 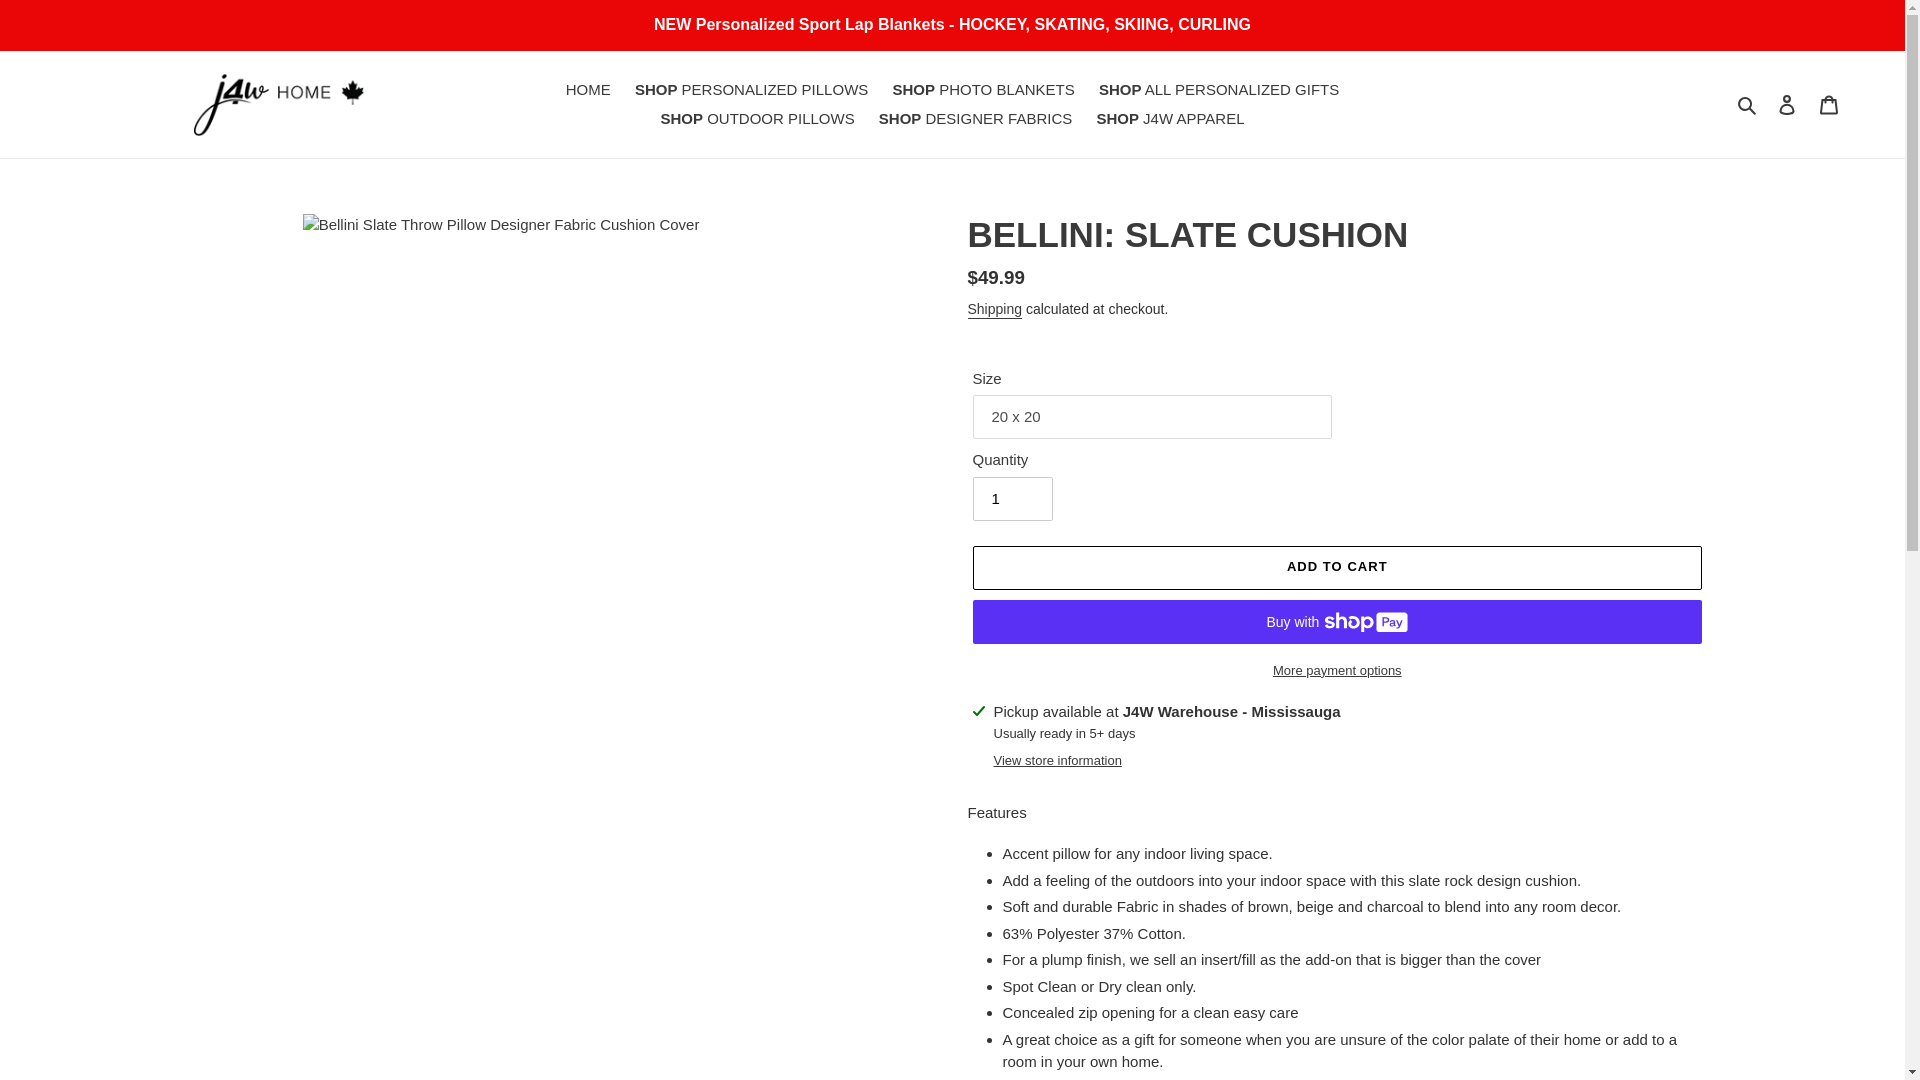 What do you see at coordinates (1336, 568) in the screenshot?
I see `ADD TO CART` at bounding box center [1336, 568].